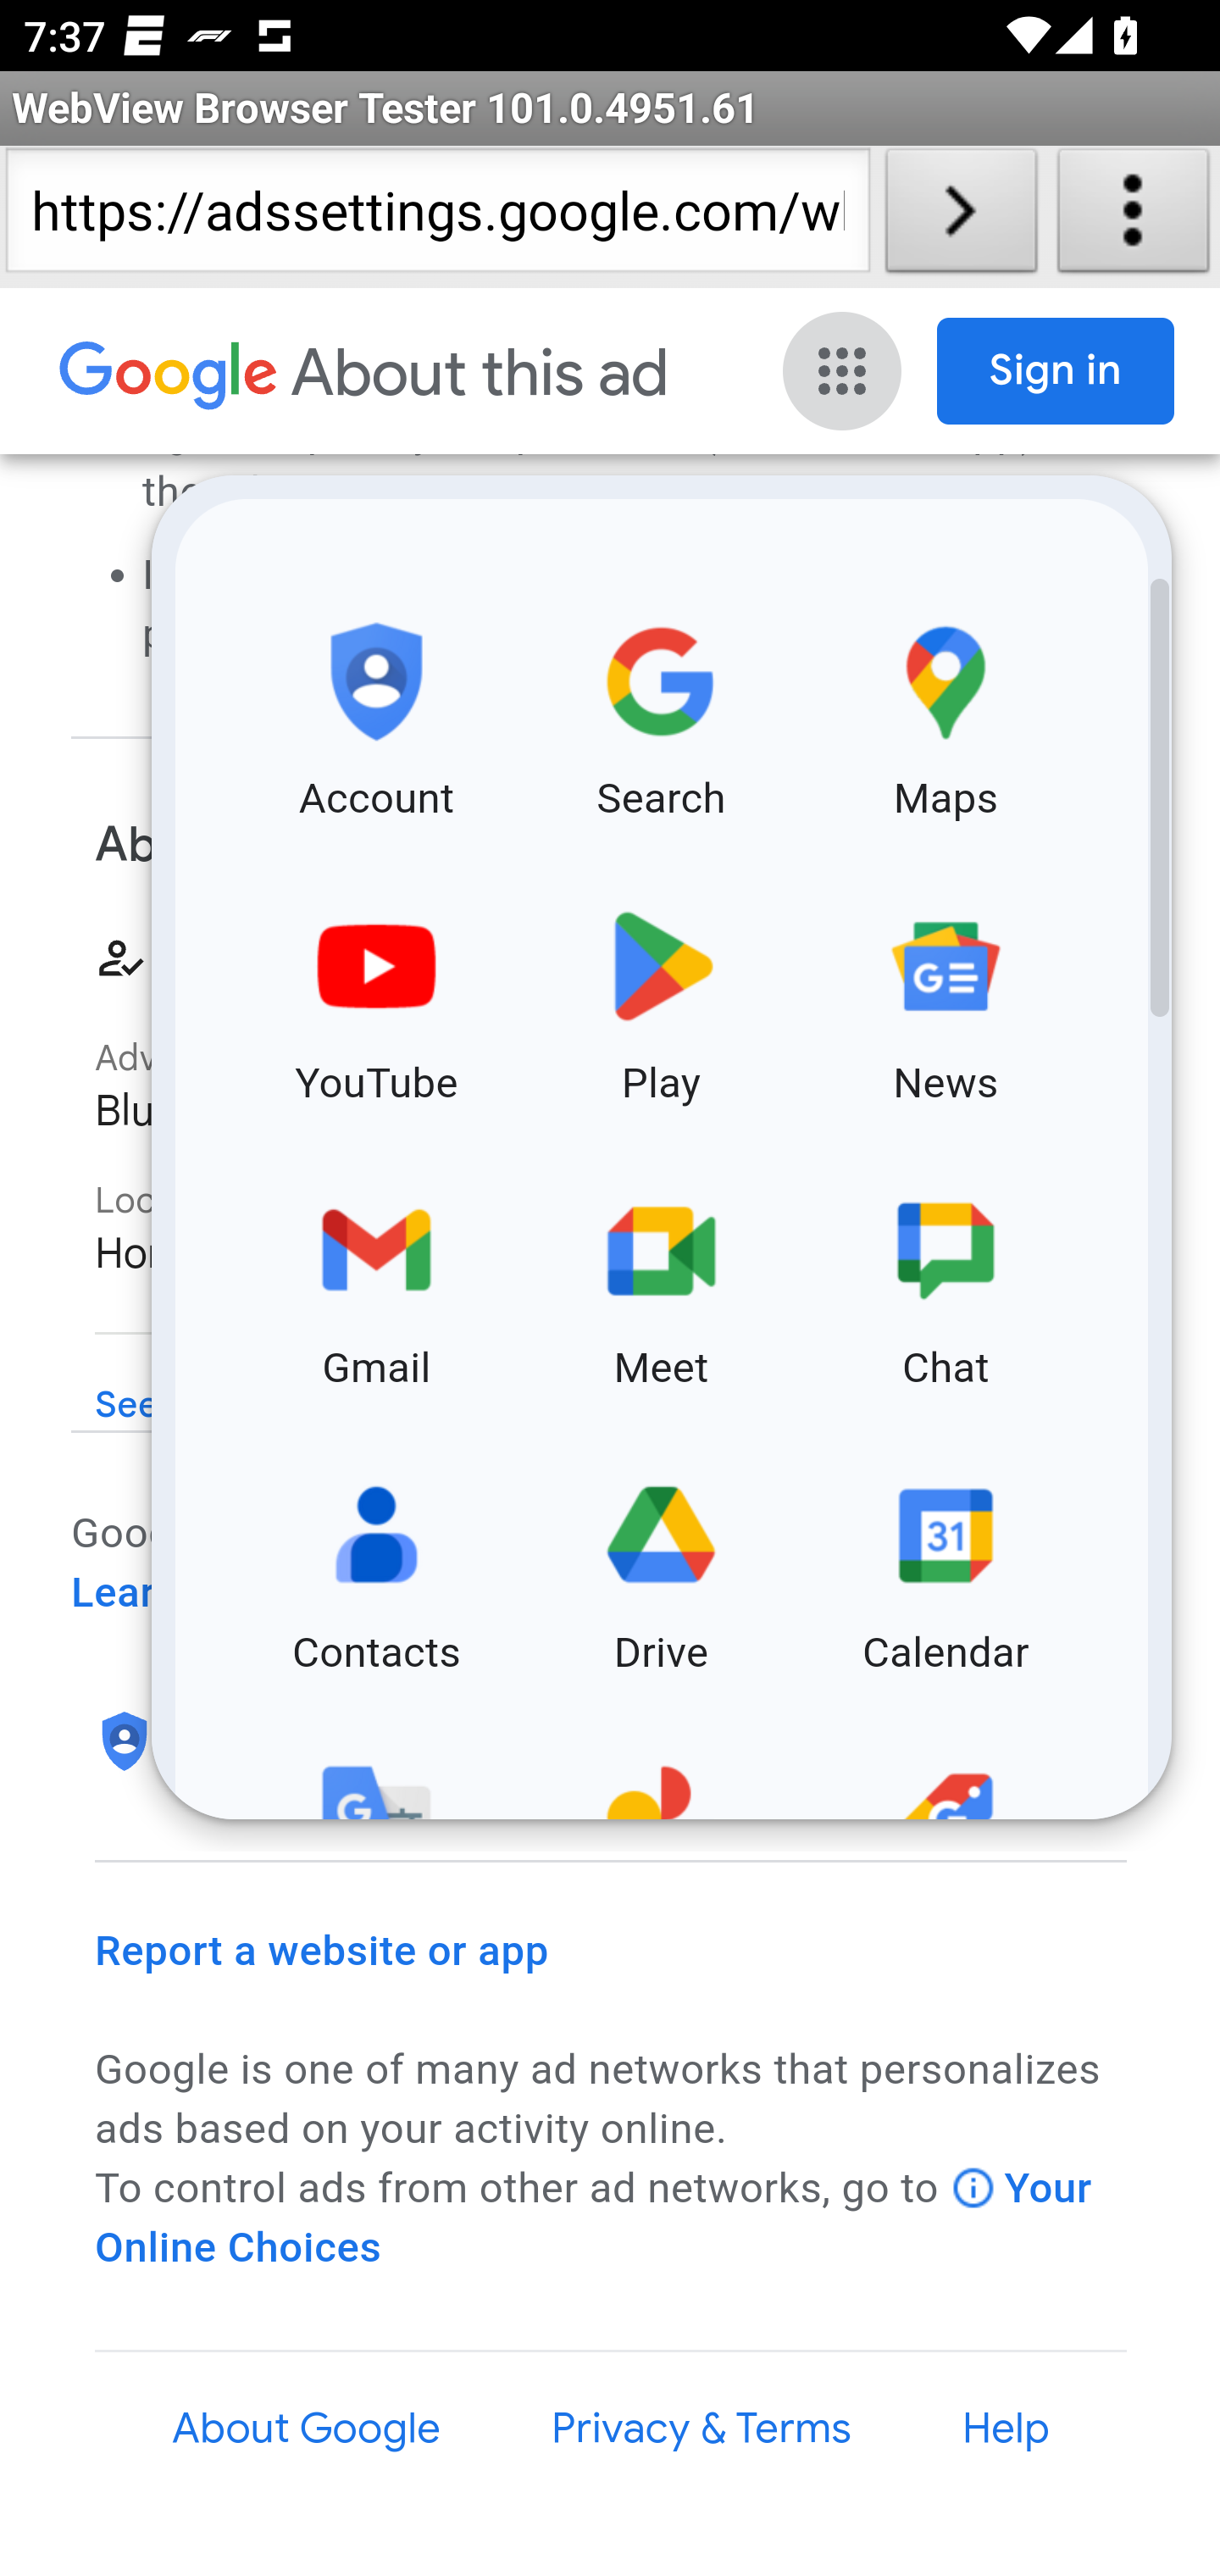 The width and height of the screenshot is (1220, 2576). Describe the element at coordinates (323, 1951) in the screenshot. I see `Report a website or app` at that location.